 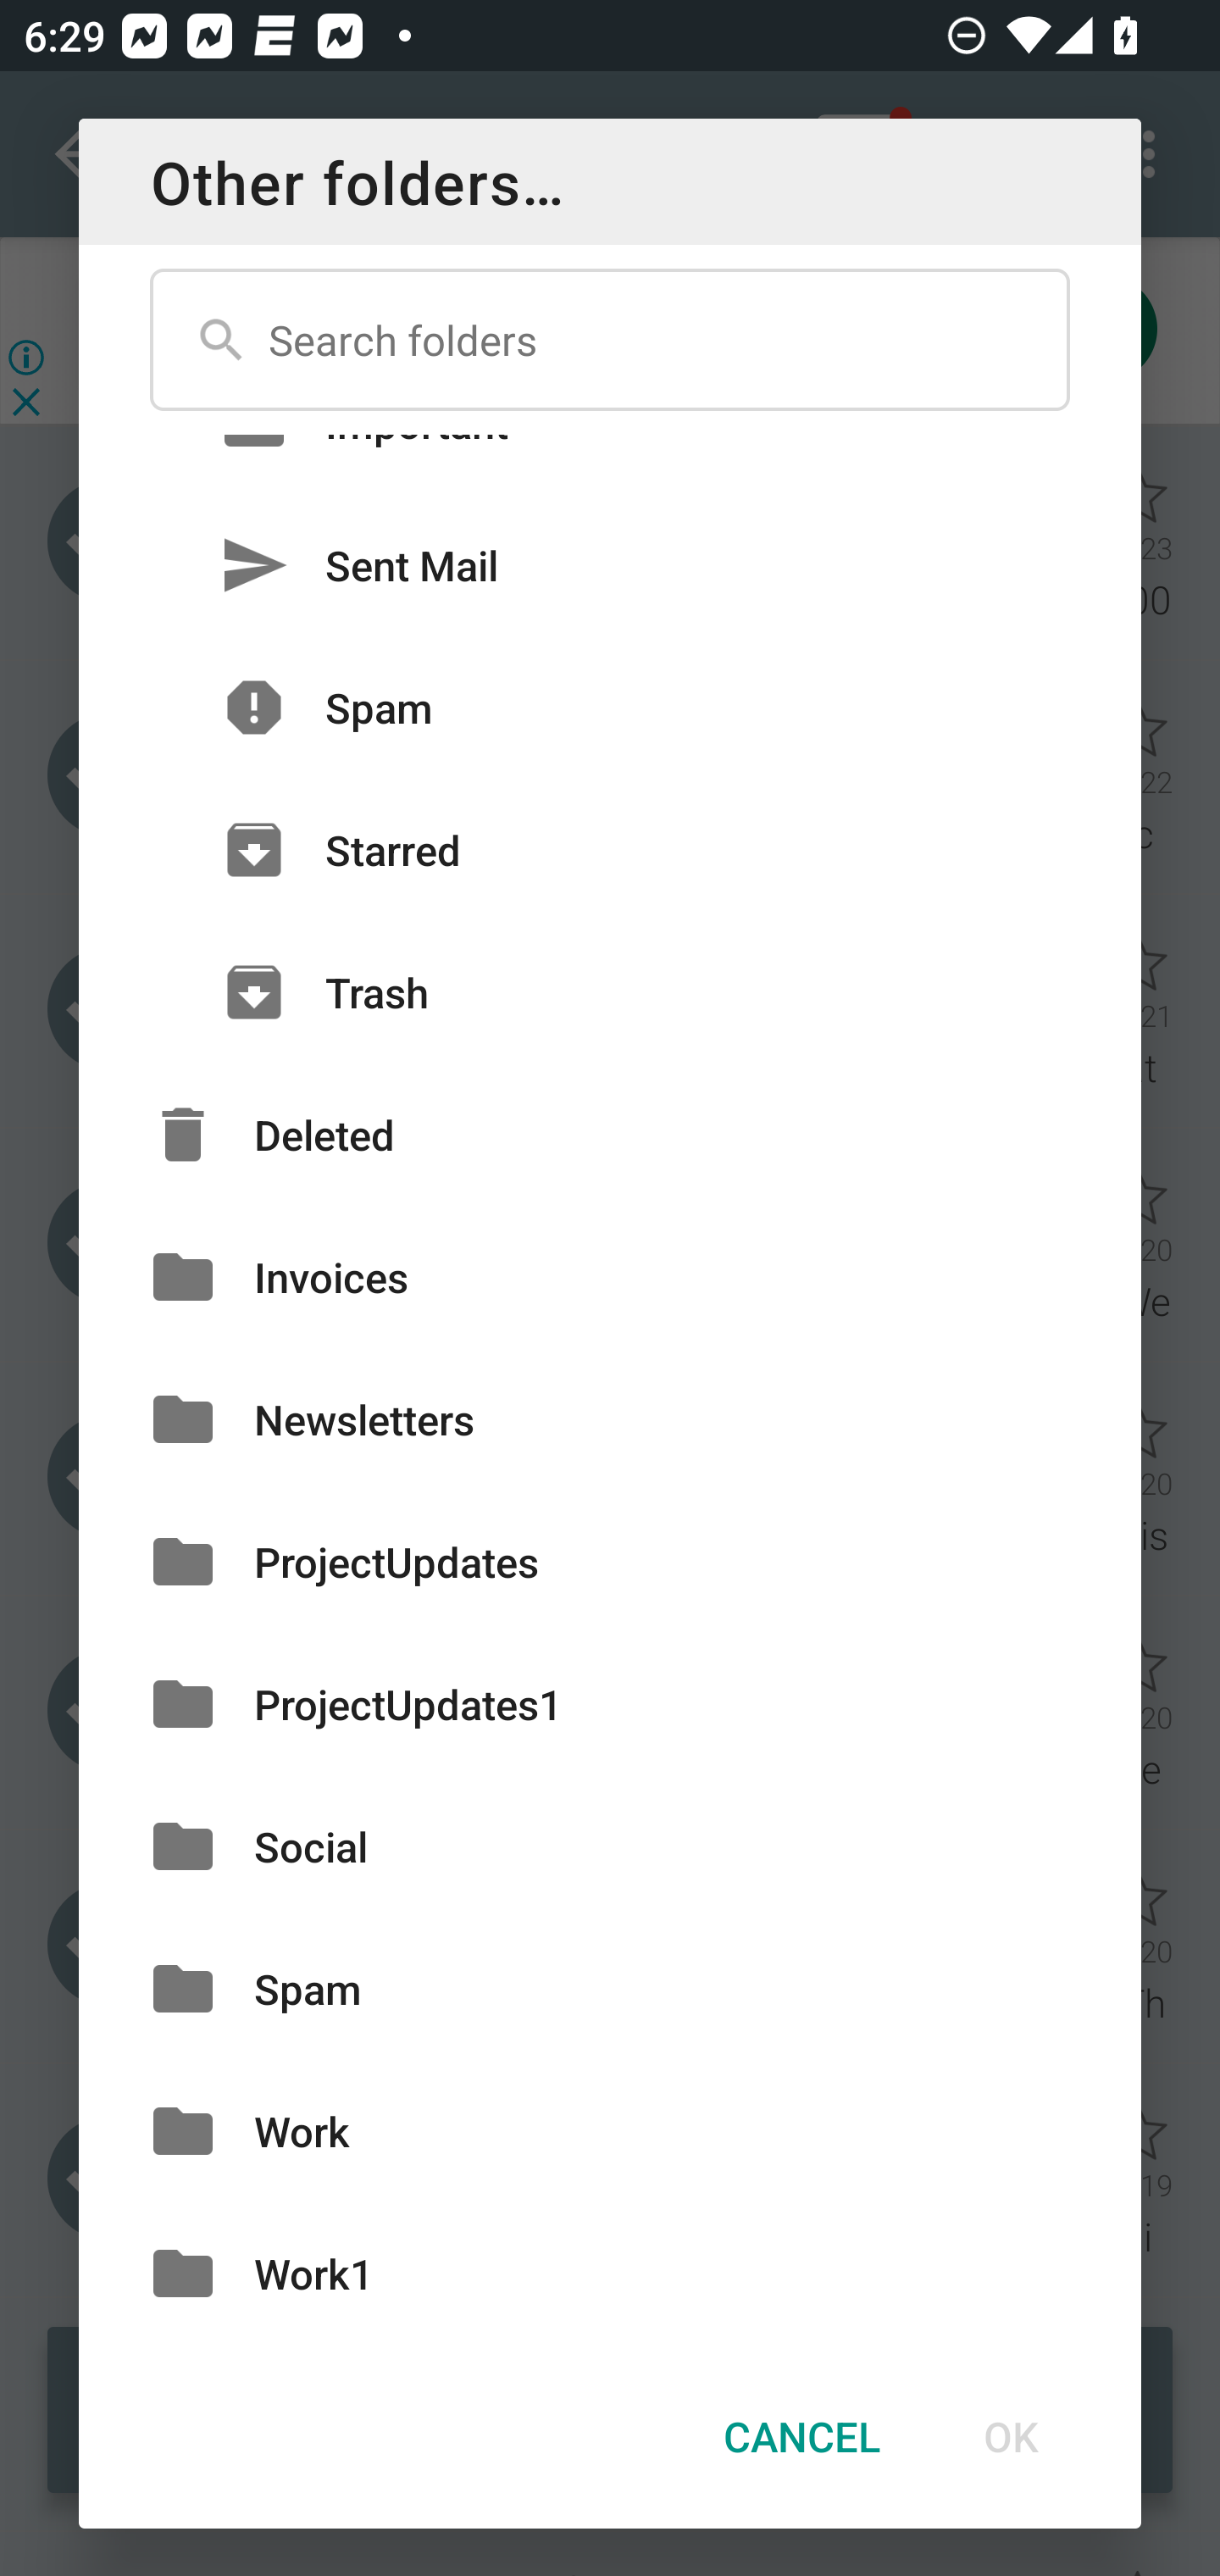 I want to click on Sent Mail, so click(x=610, y=564).